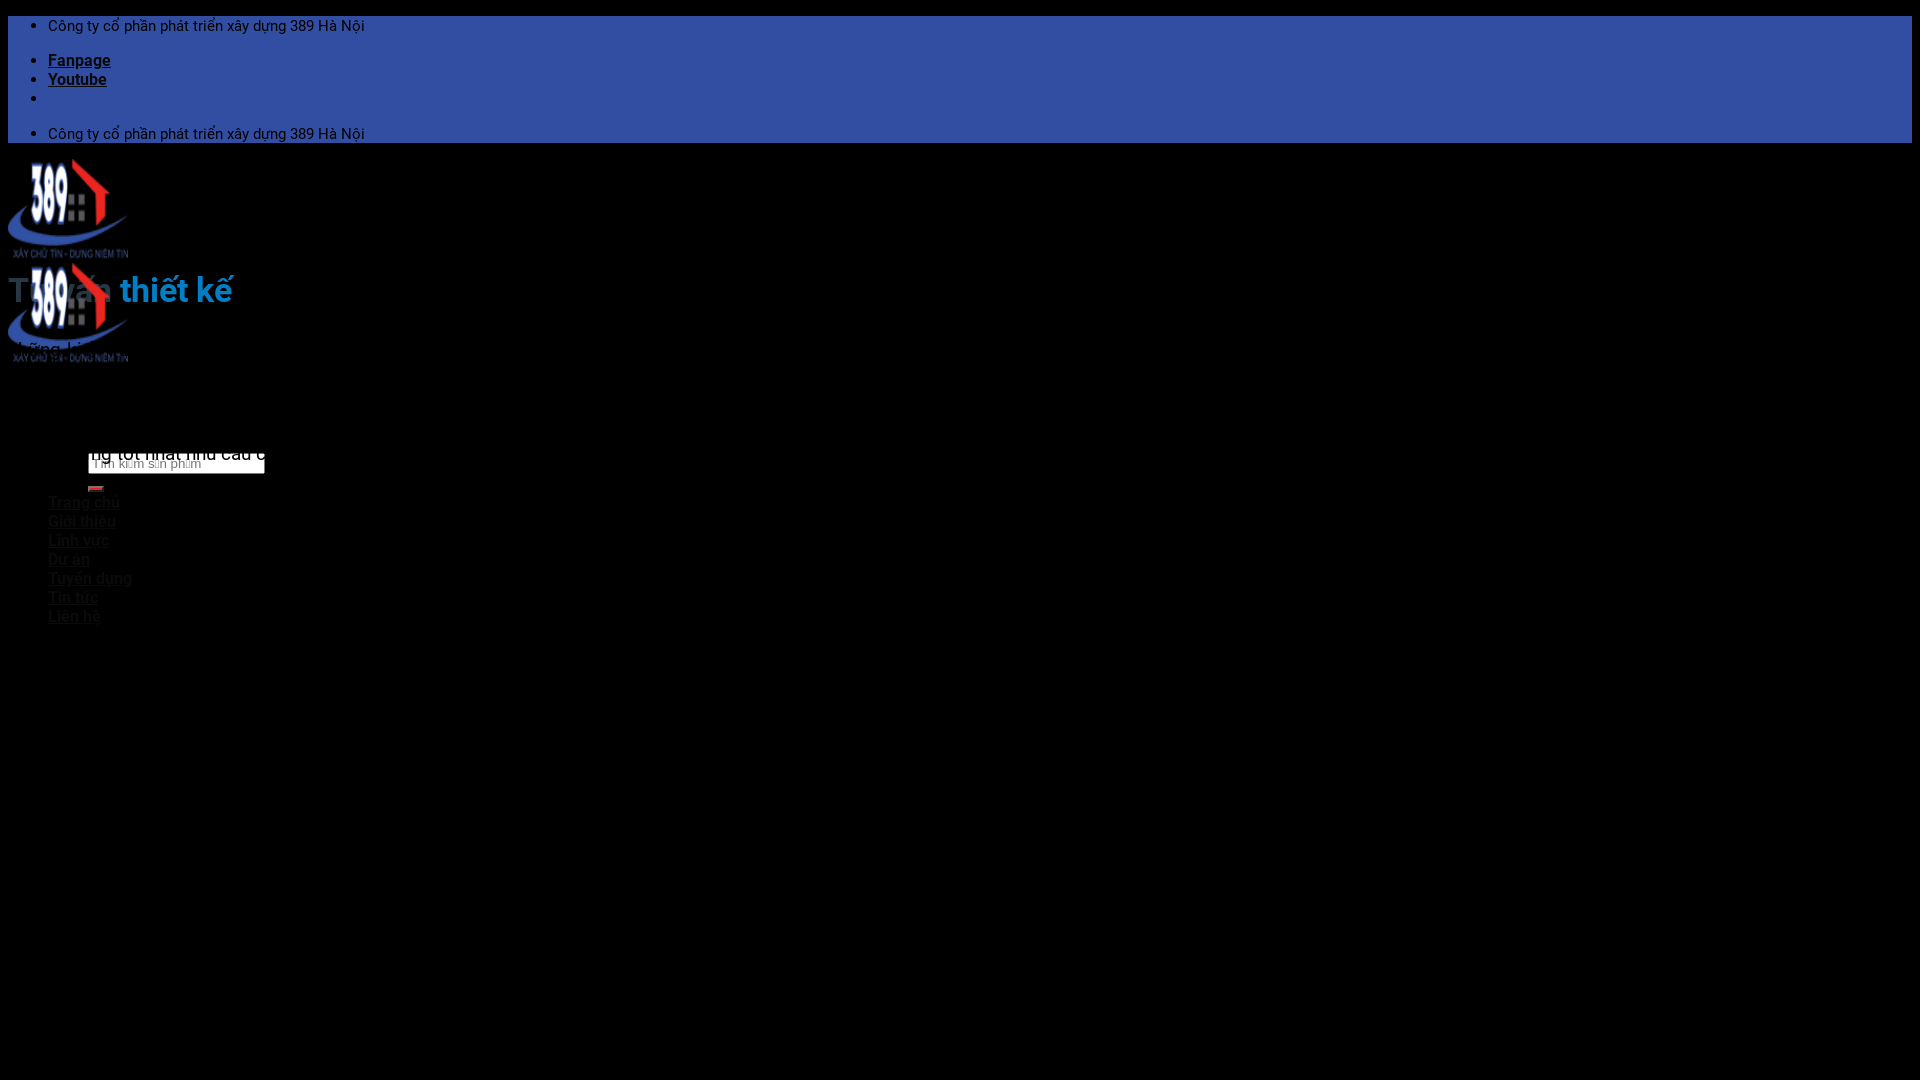  Describe the element at coordinates (80, 60) in the screenshot. I see `Fanpage` at that location.